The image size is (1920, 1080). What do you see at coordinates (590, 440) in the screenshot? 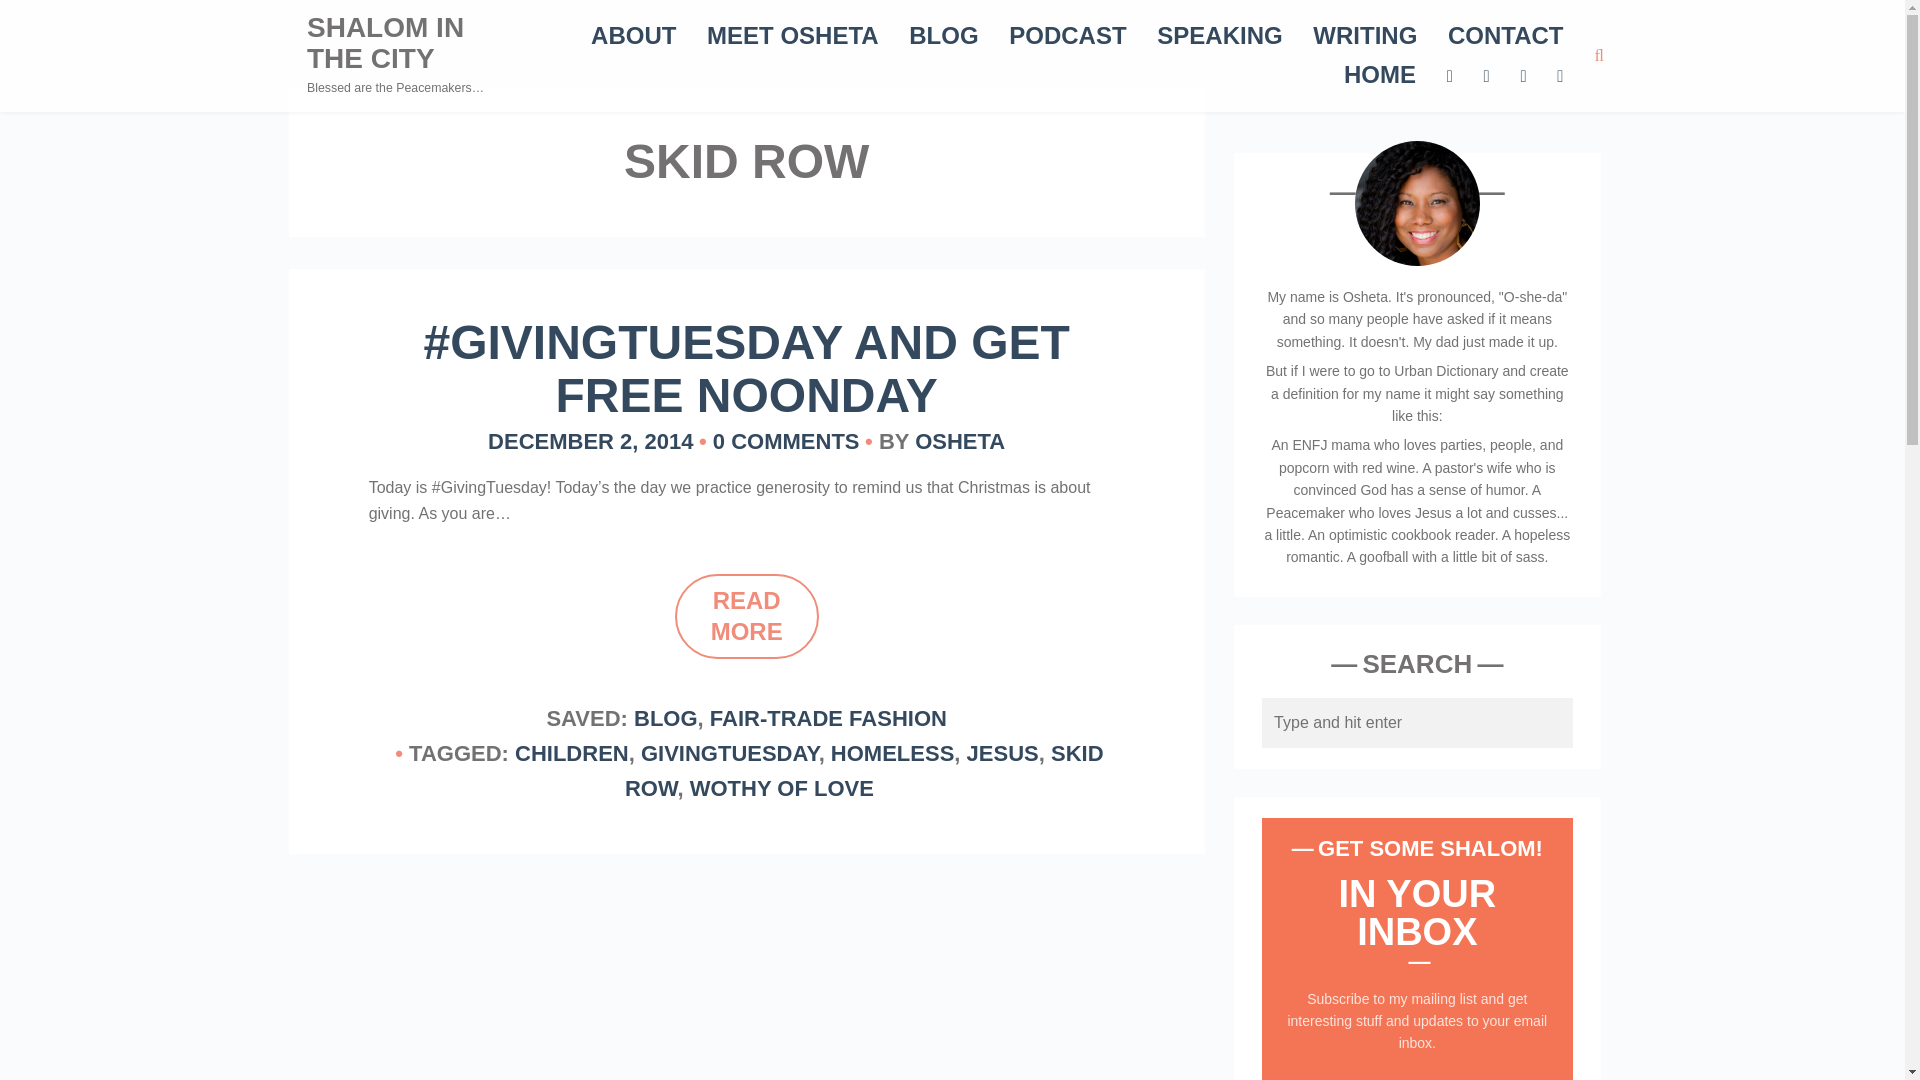
I see `DECEMBER 2, 2014` at bounding box center [590, 440].